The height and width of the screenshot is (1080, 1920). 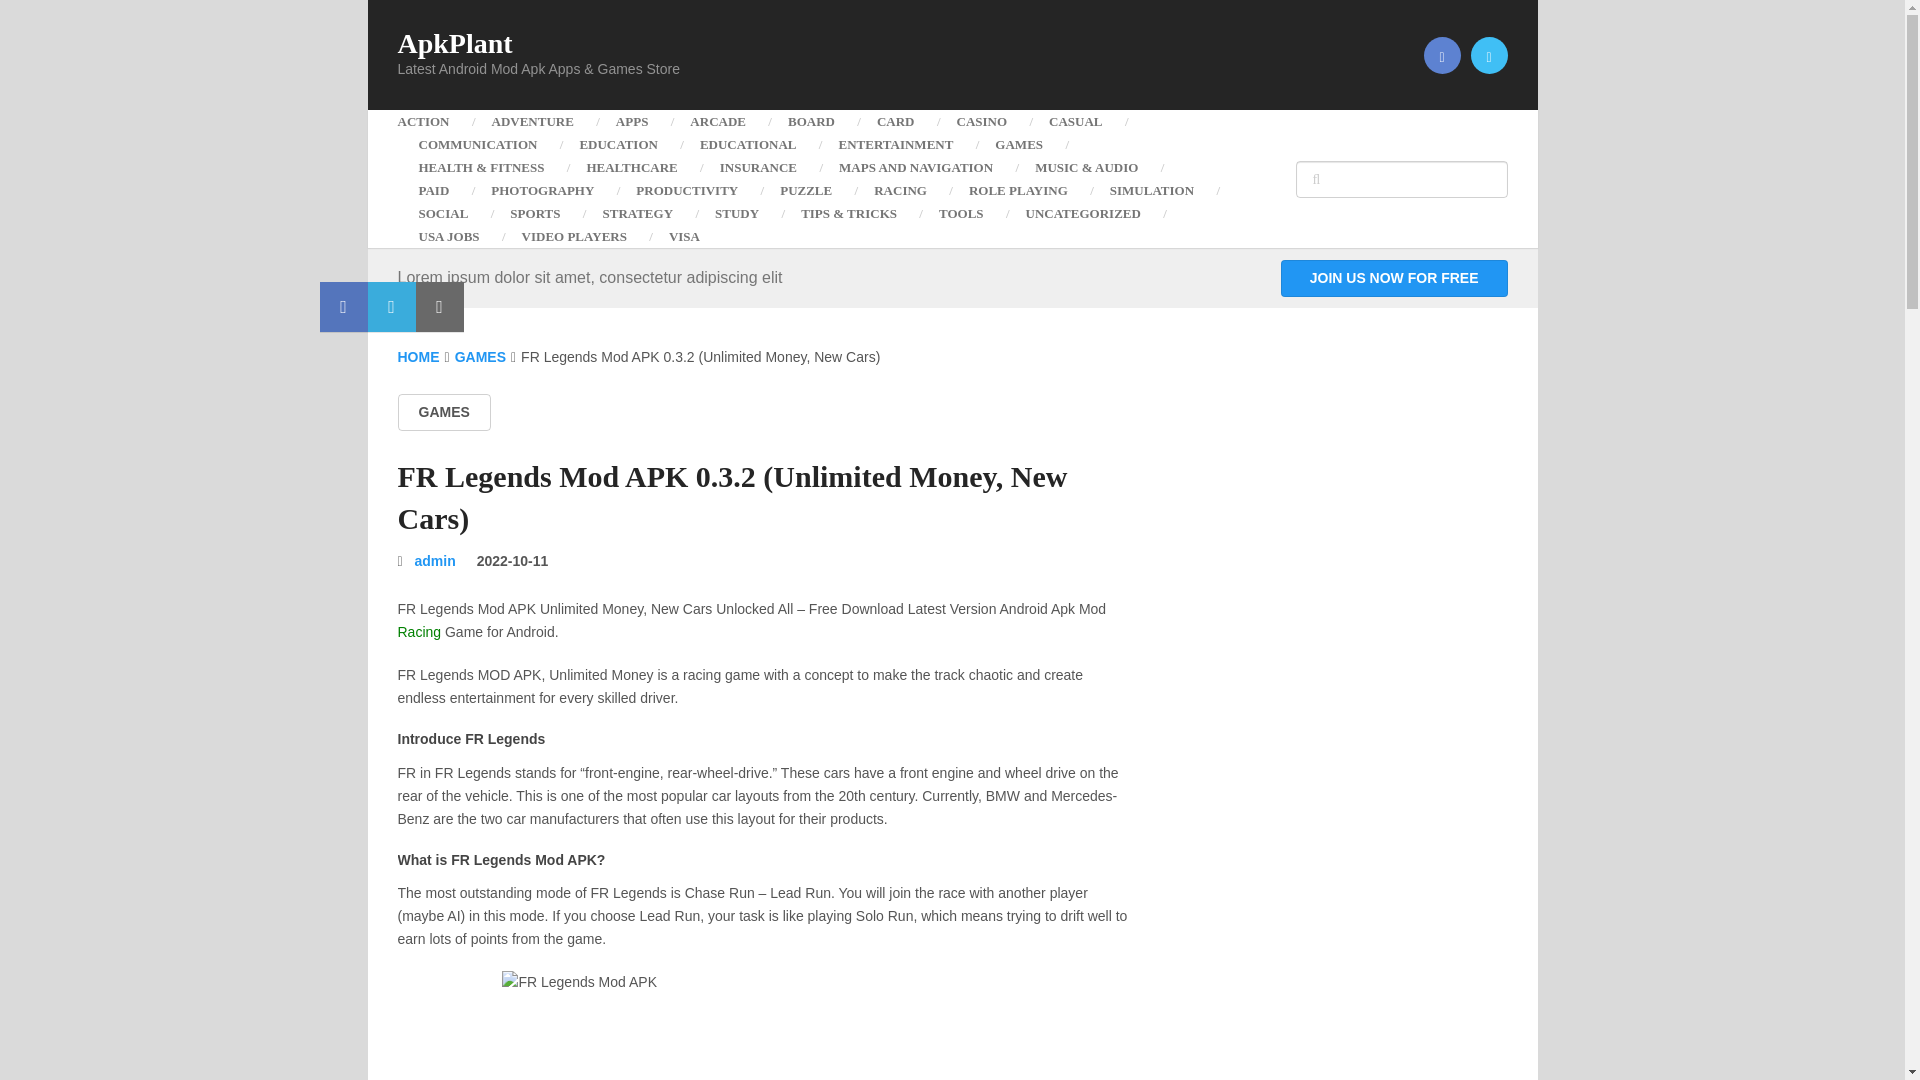 What do you see at coordinates (1018, 144) in the screenshot?
I see `GAMES` at bounding box center [1018, 144].